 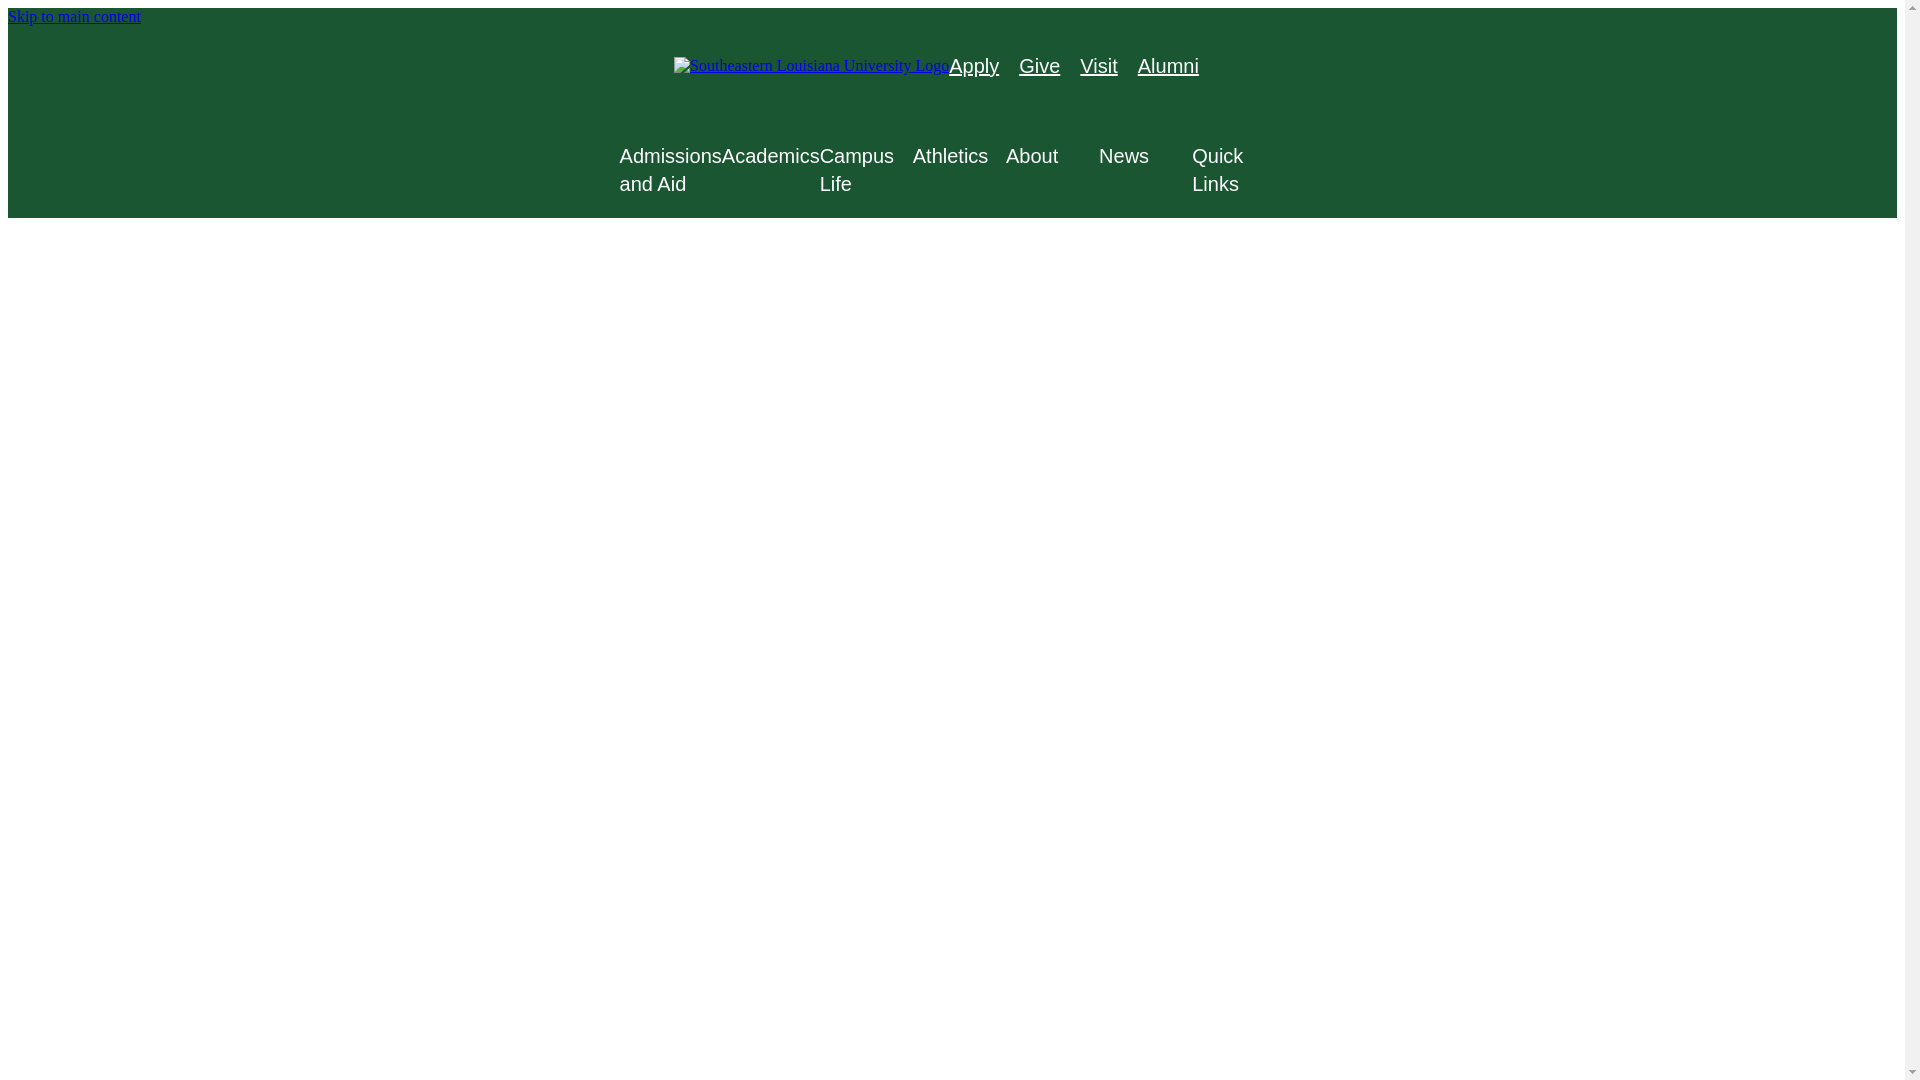 I want to click on Admissions and Aid, so click(x=670, y=169).